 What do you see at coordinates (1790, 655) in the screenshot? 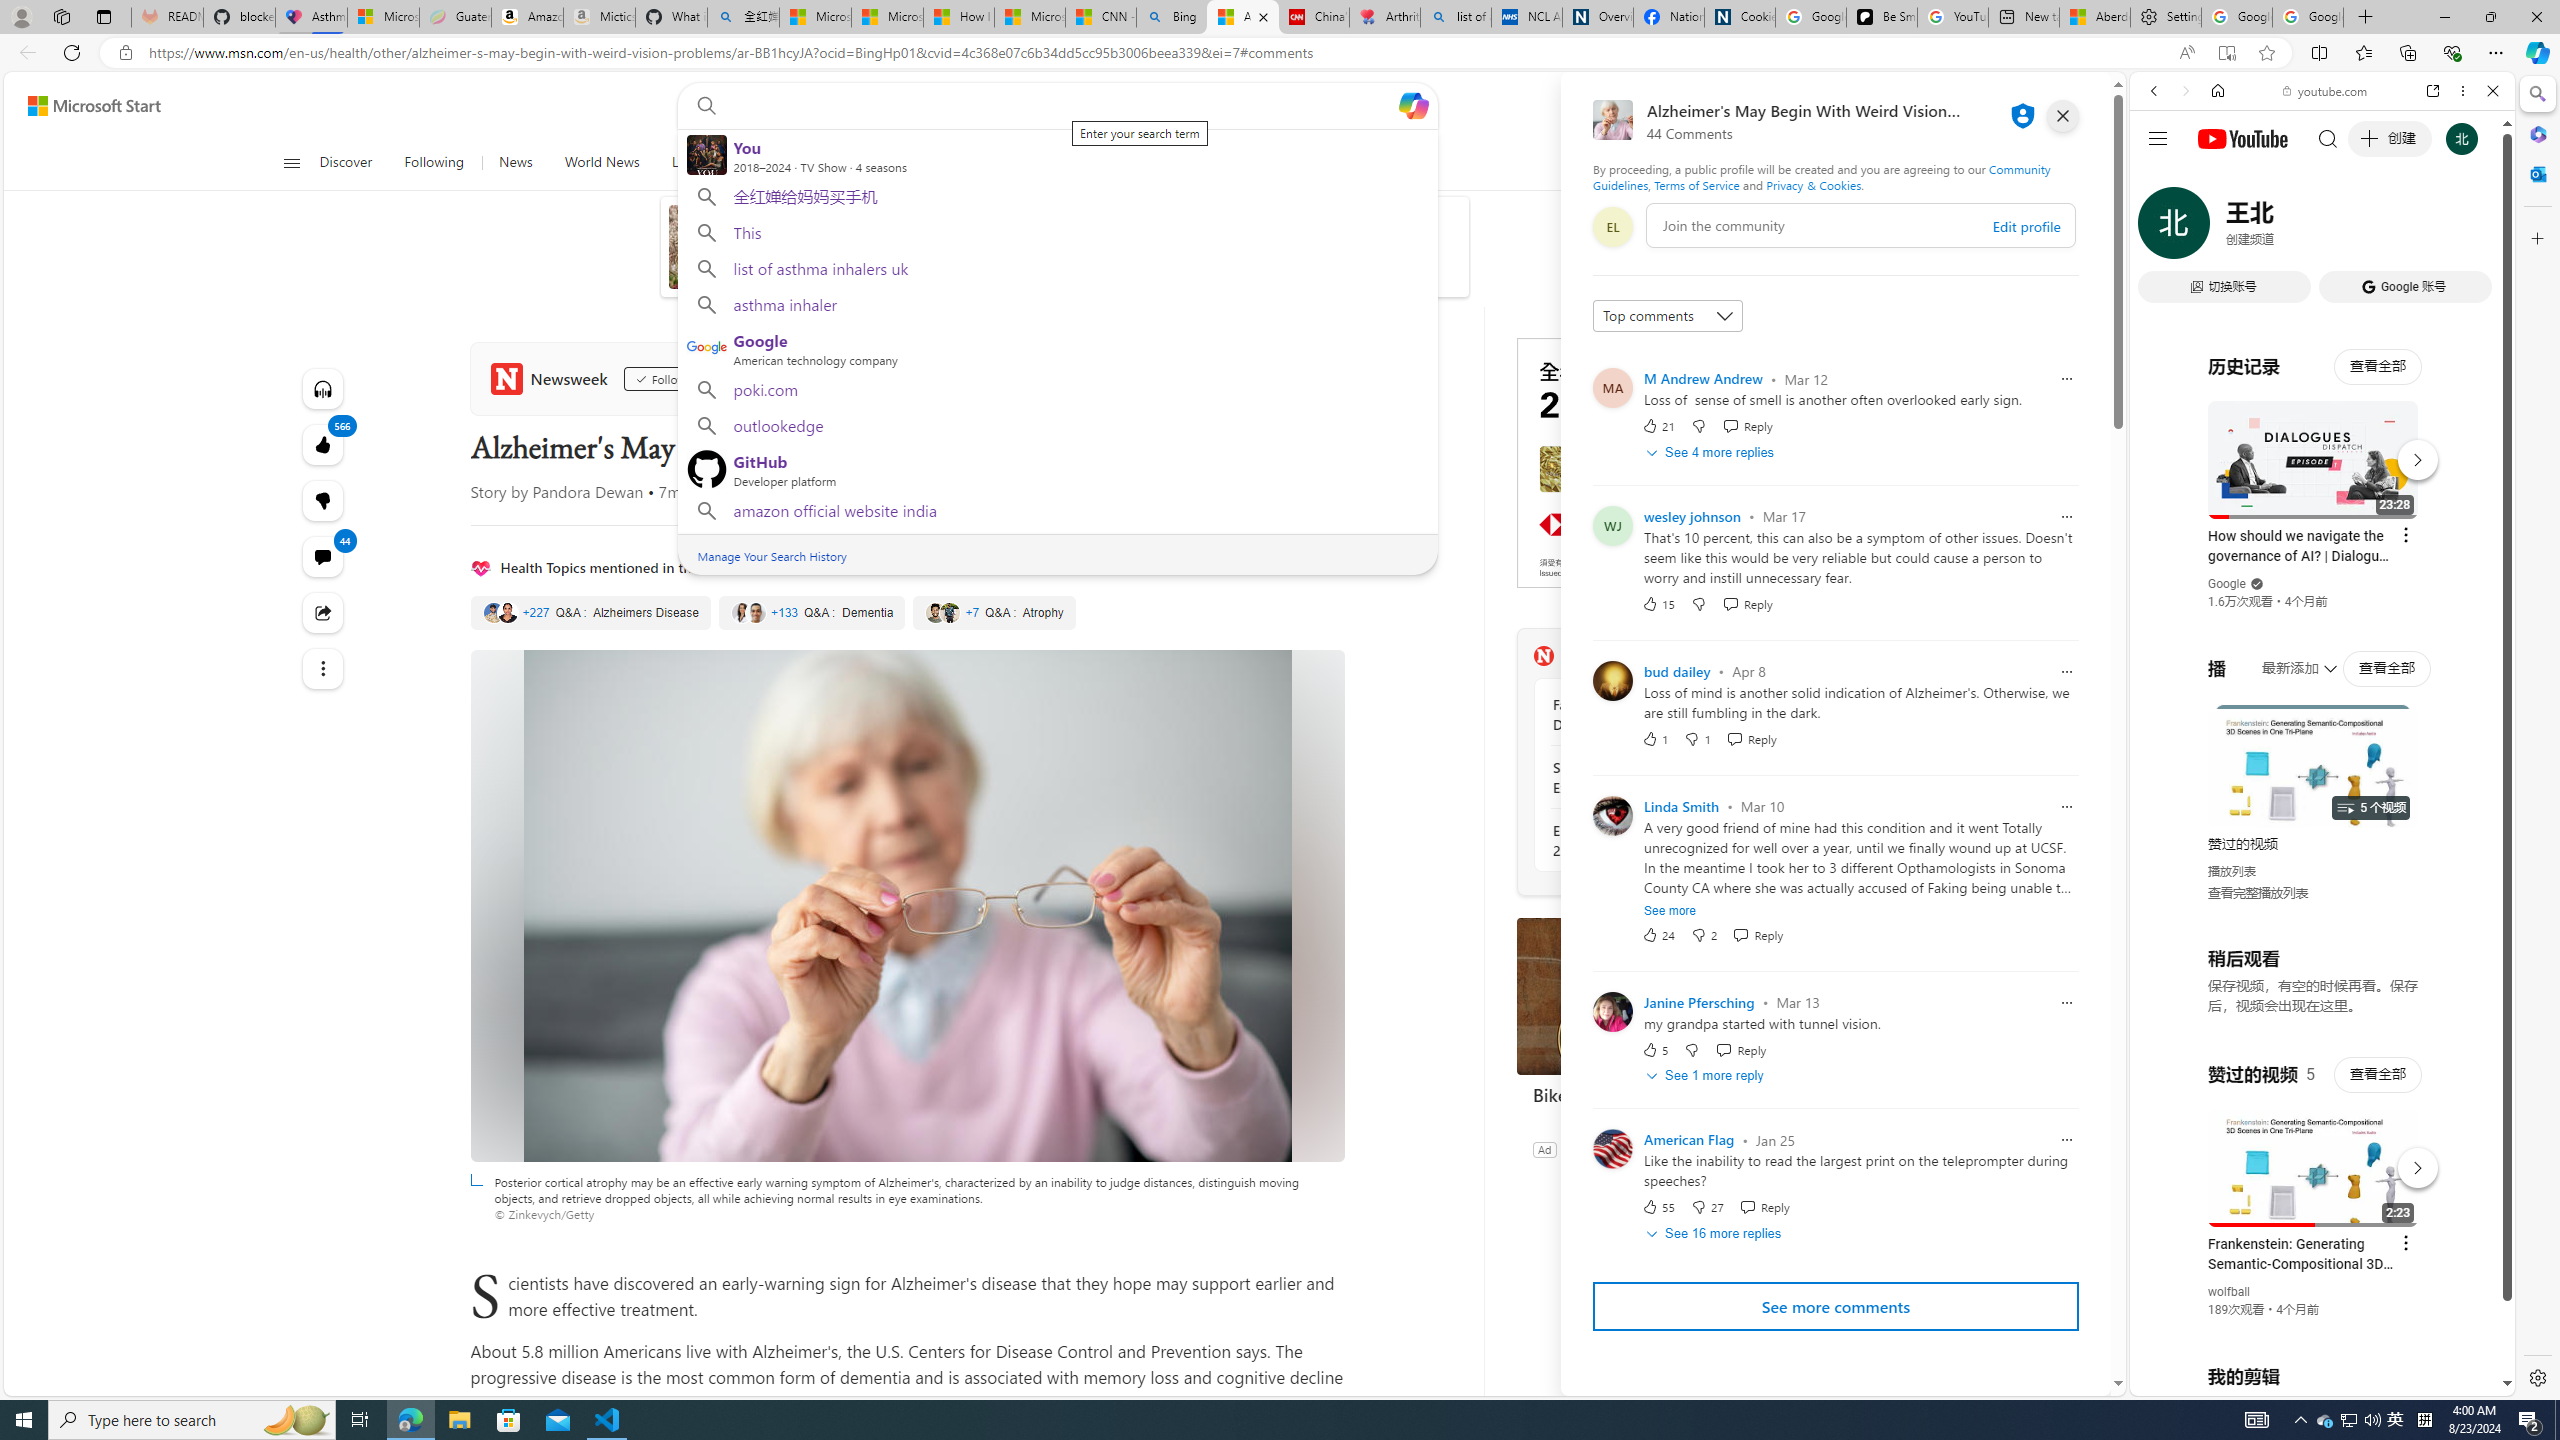
I see `Visit Newsweek website` at bounding box center [1790, 655].